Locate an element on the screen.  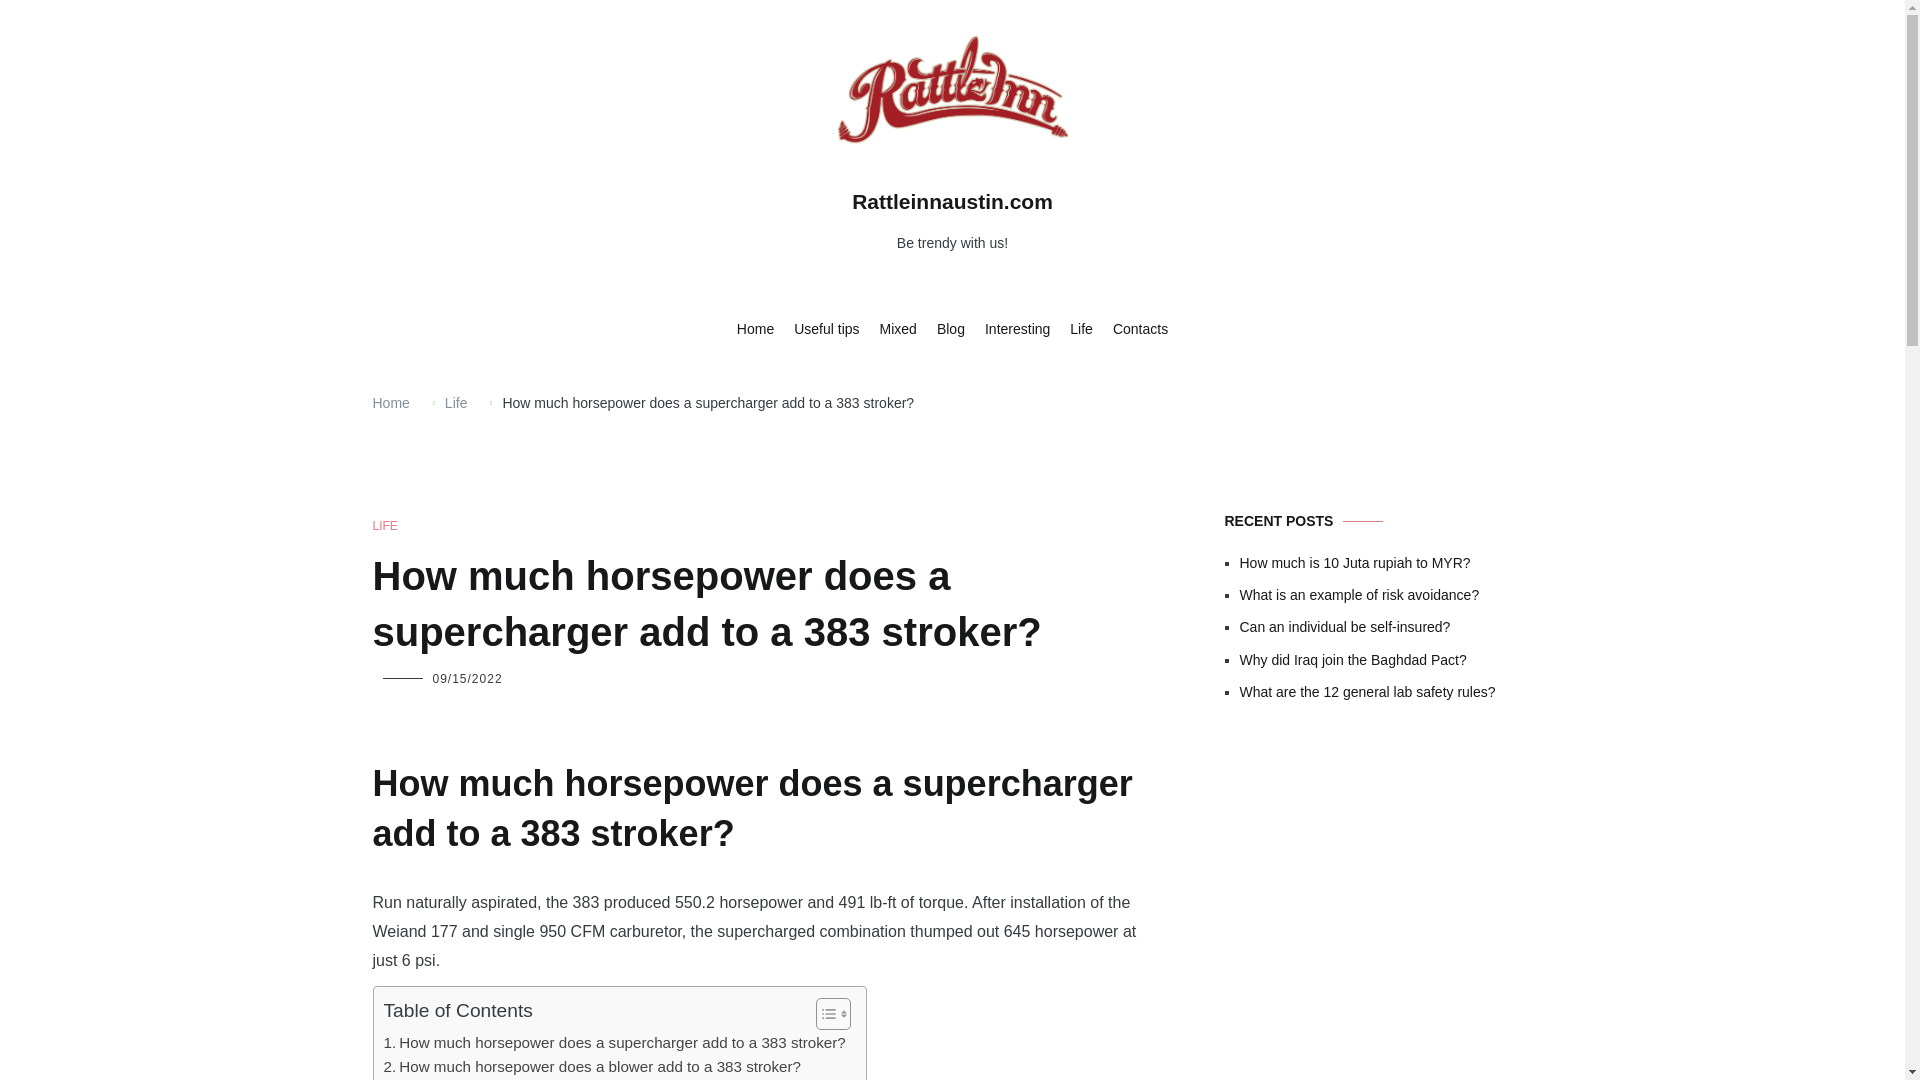
Life is located at coordinates (456, 403).